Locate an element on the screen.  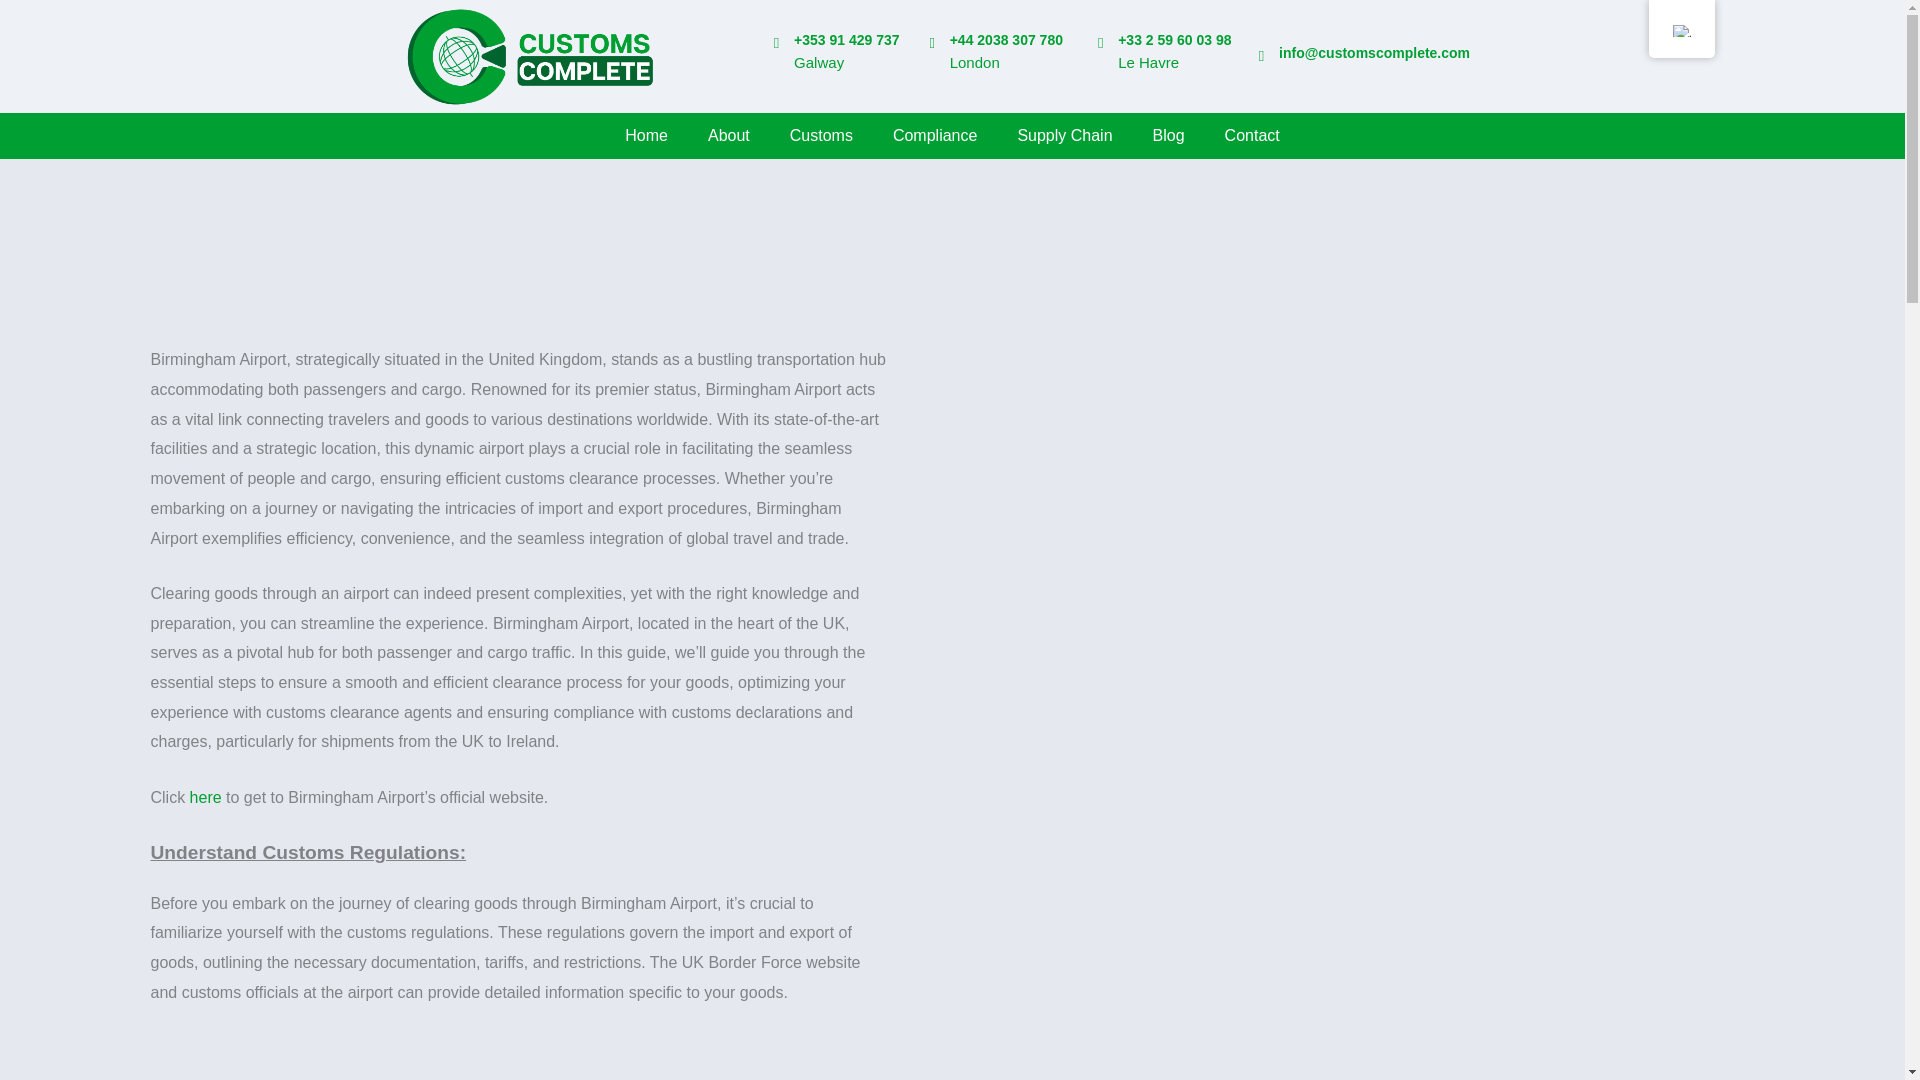
About is located at coordinates (728, 136).